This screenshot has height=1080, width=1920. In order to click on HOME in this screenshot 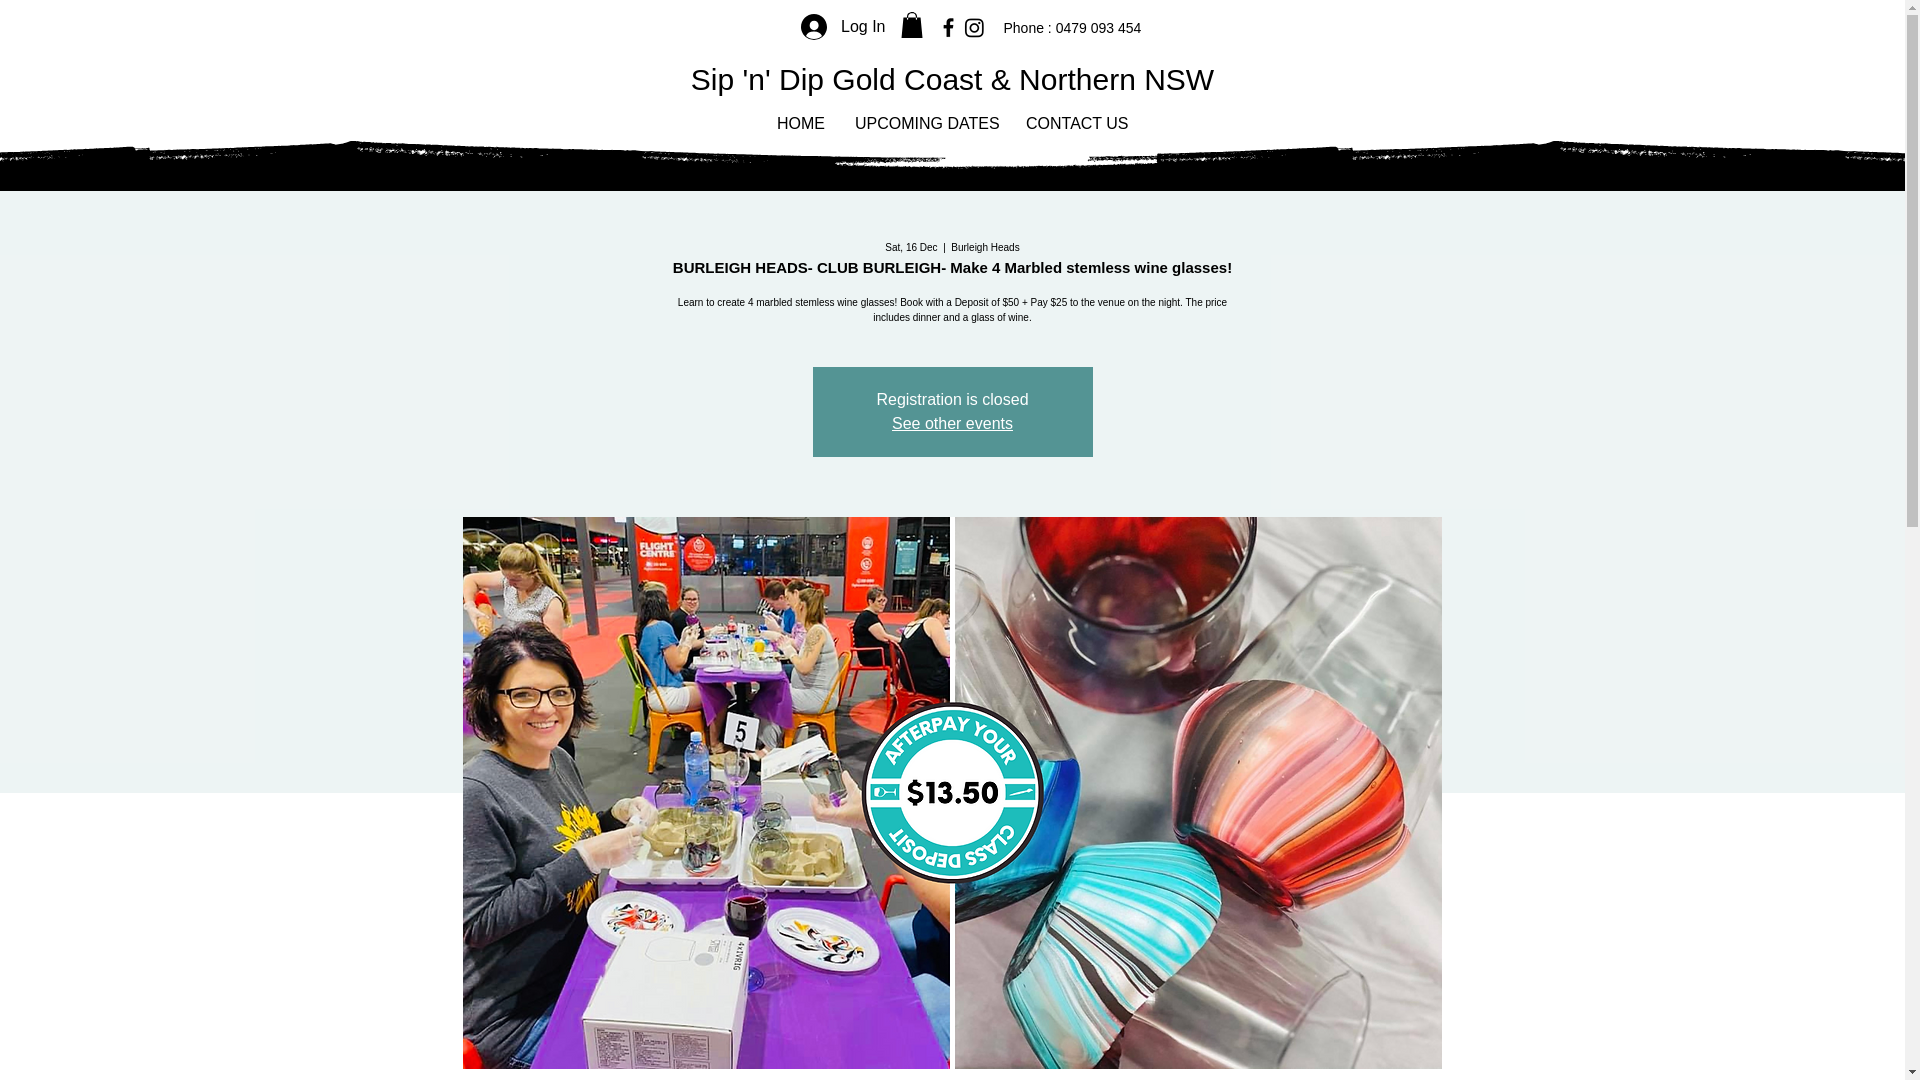, I will do `click(801, 124)`.